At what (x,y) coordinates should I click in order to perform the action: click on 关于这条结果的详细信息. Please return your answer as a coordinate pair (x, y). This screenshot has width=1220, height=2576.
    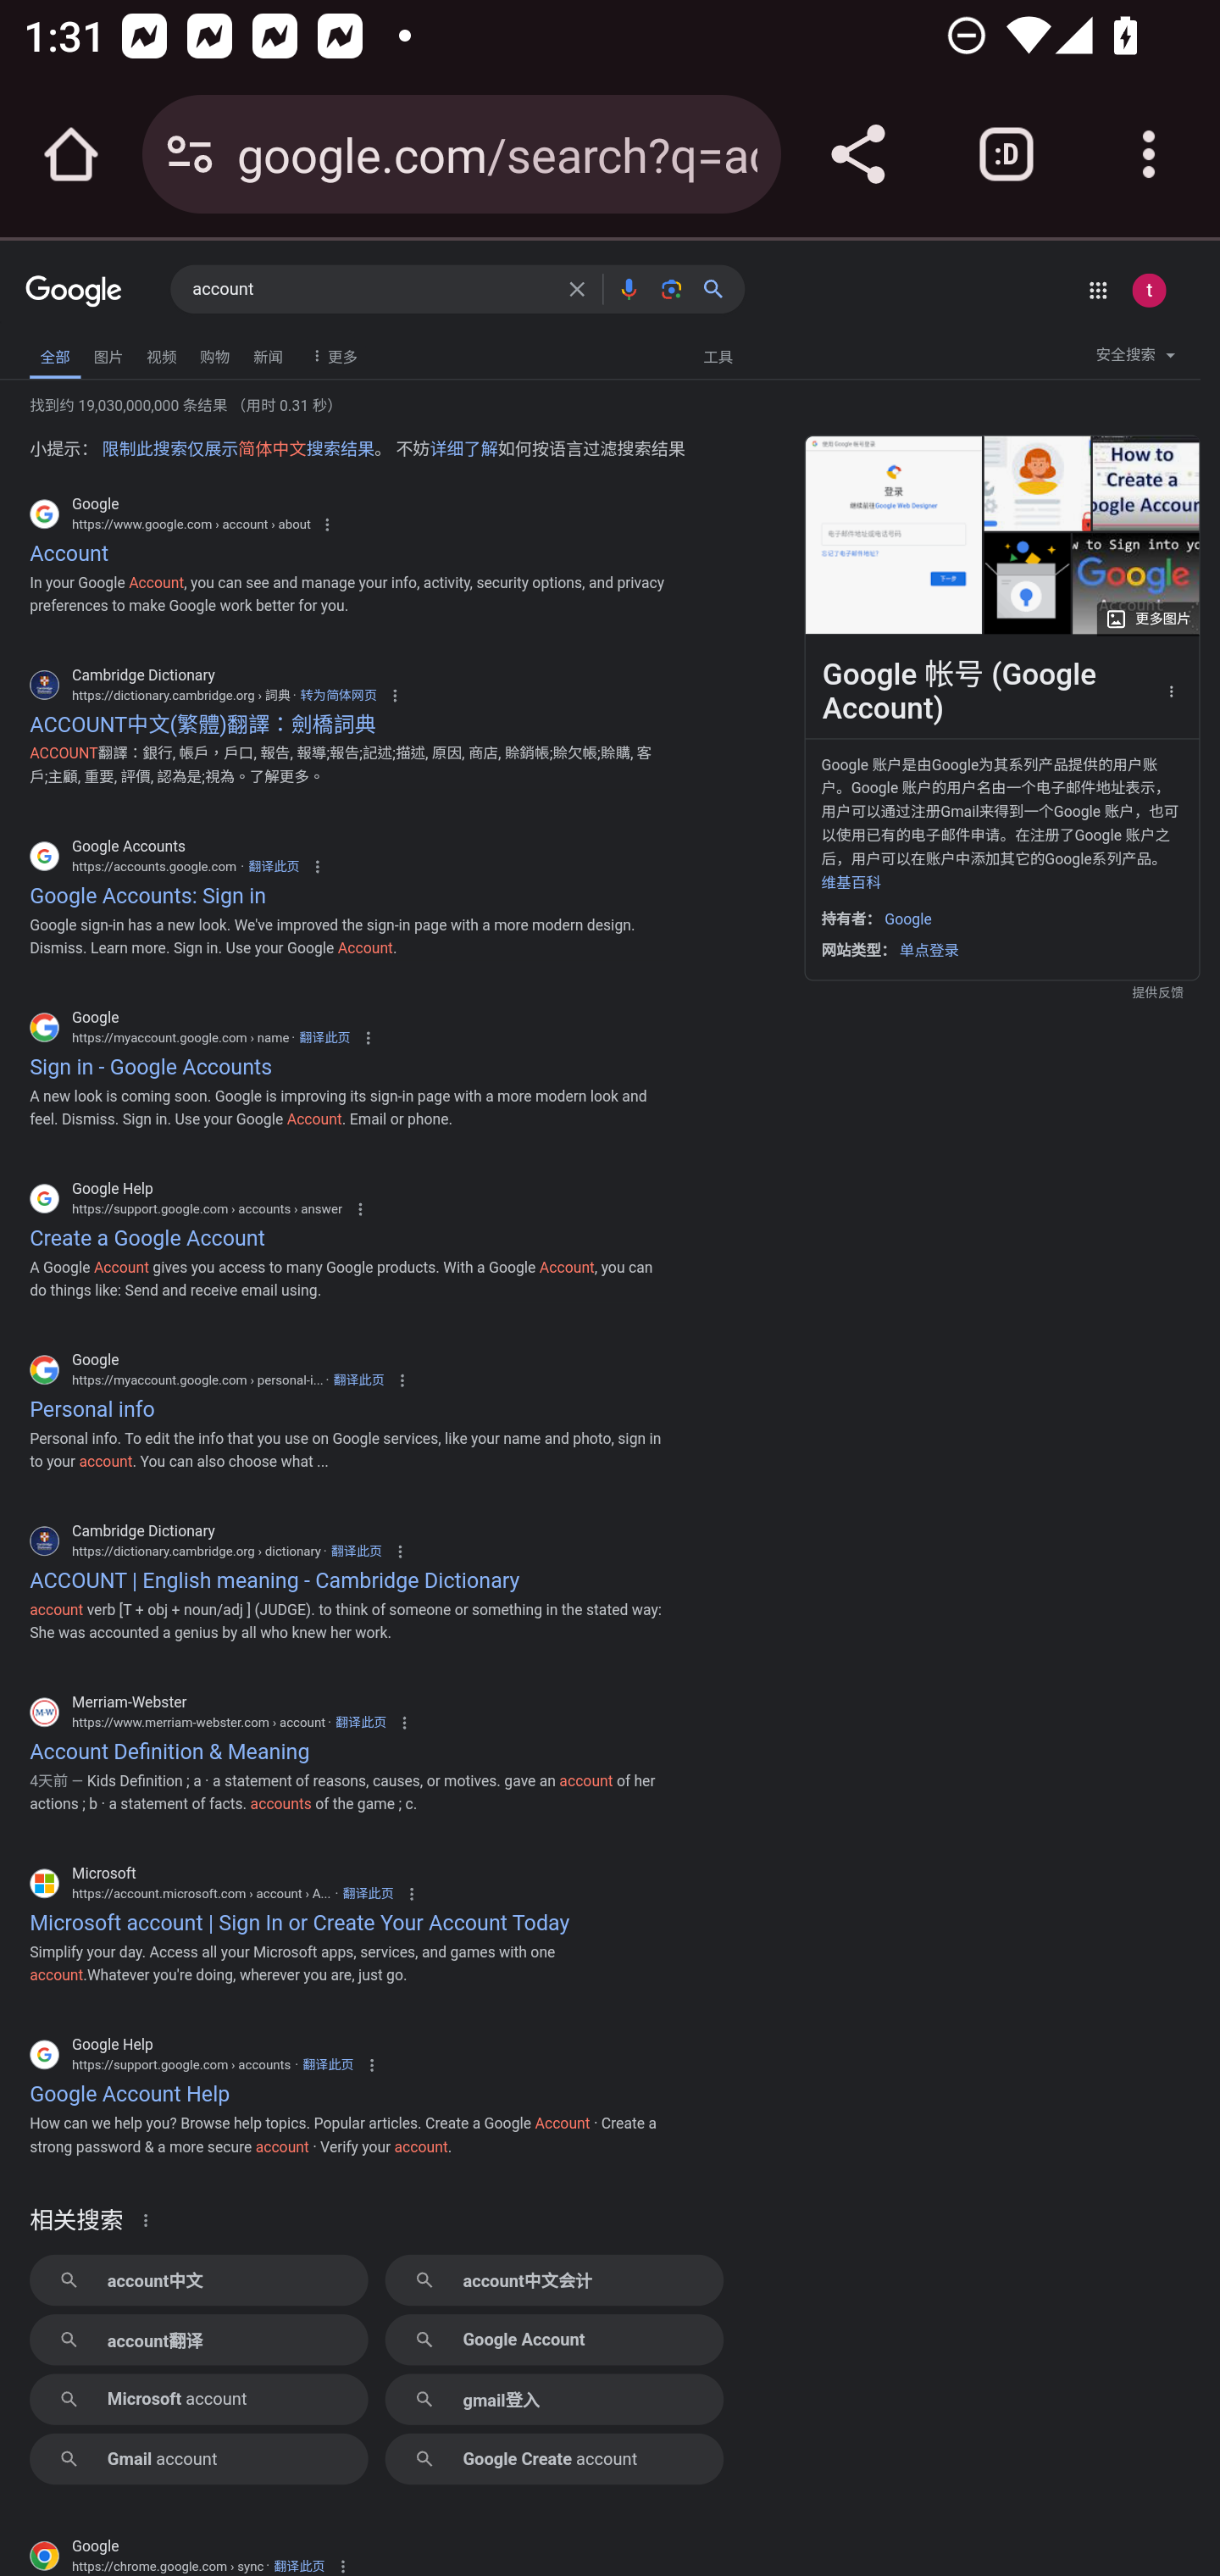
    Looking at the image, I should click on (151, 2218).